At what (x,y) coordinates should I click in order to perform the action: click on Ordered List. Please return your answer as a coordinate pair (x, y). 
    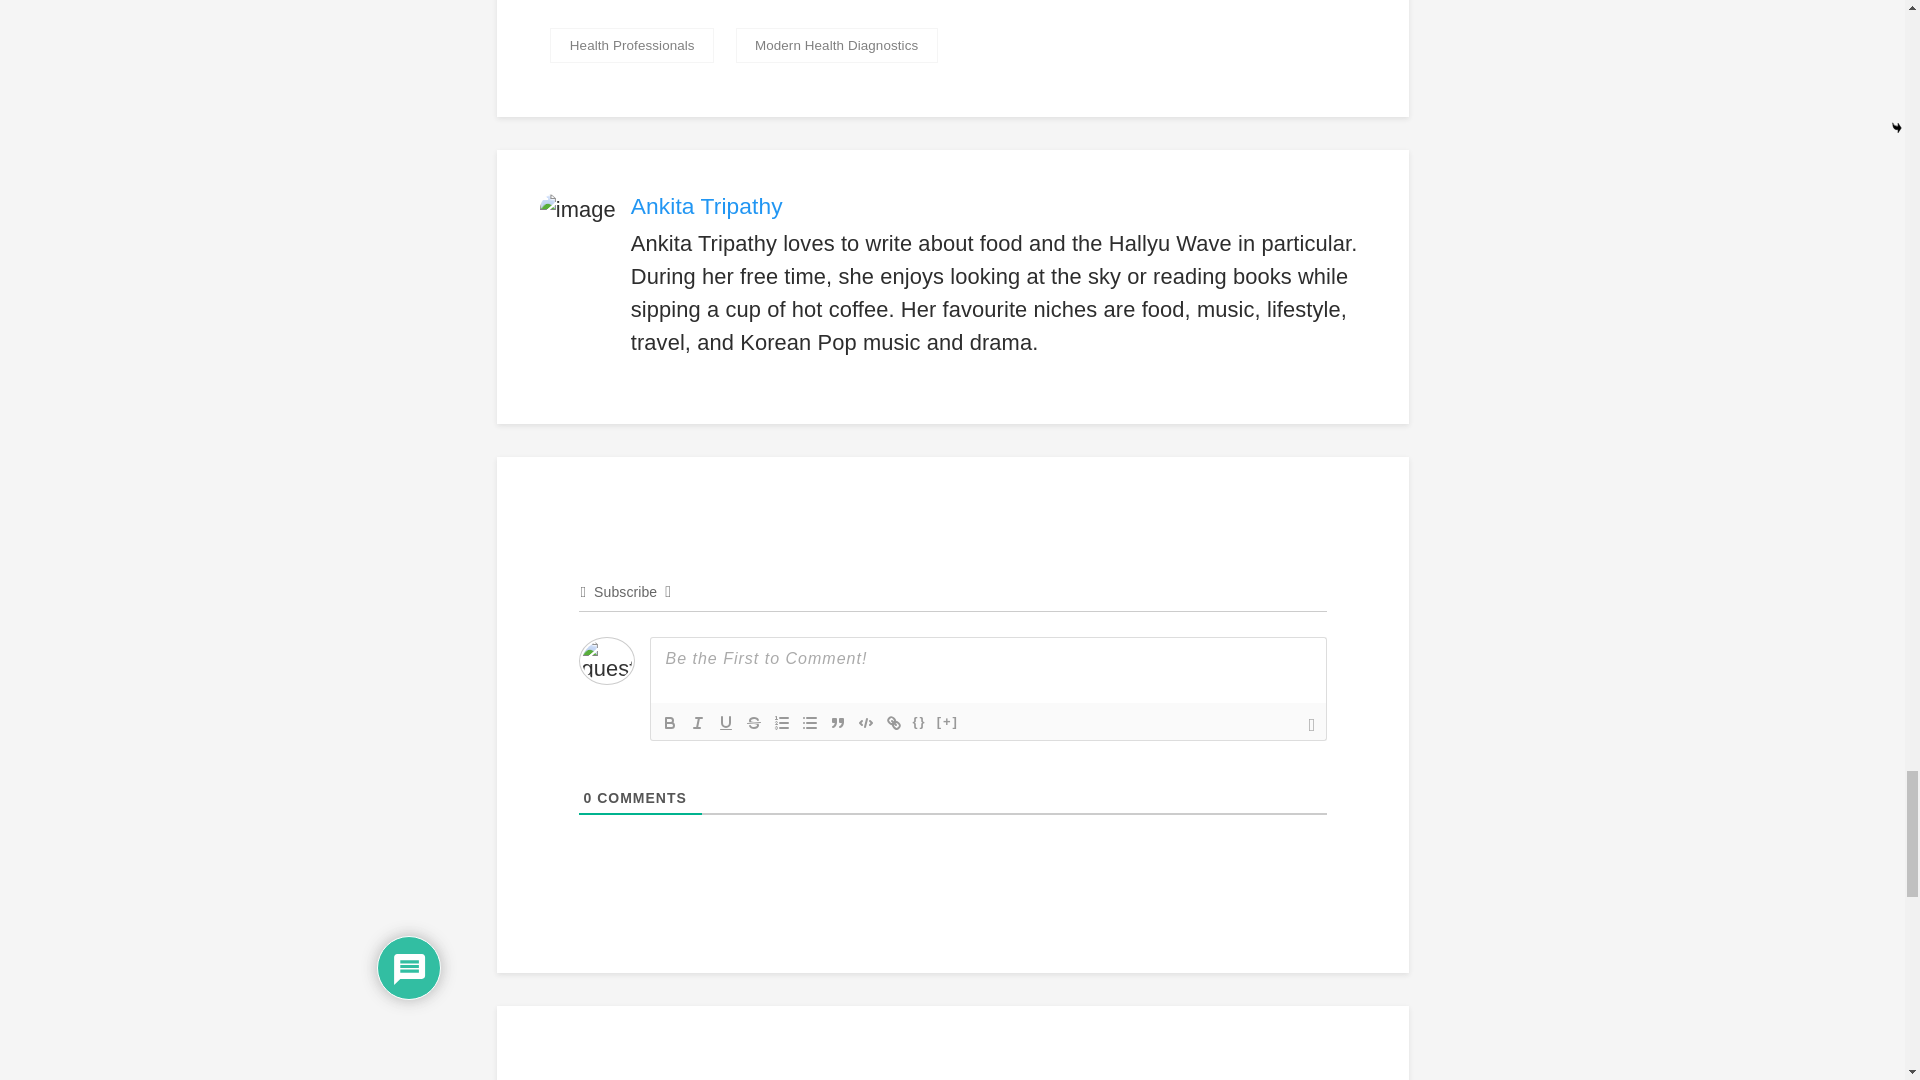
    Looking at the image, I should click on (782, 722).